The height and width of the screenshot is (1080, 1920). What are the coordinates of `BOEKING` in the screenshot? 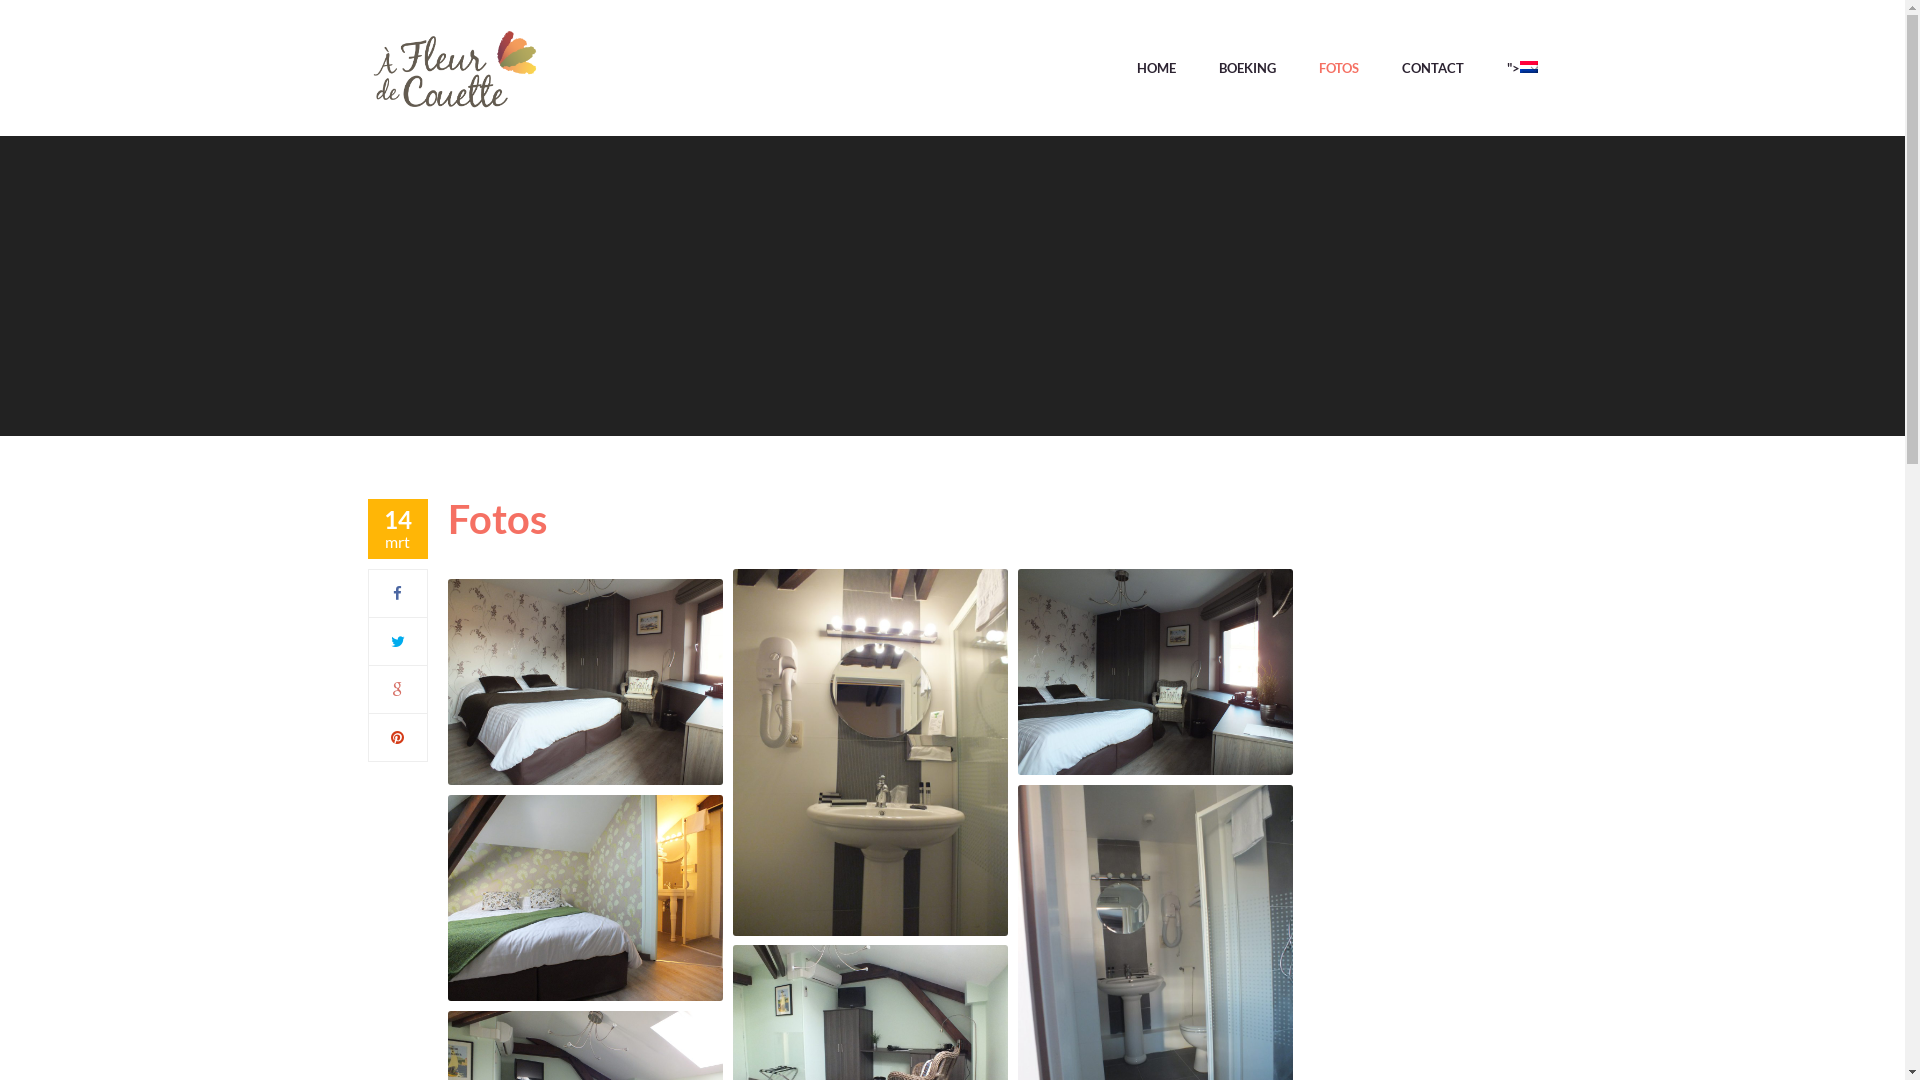 It's located at (1246, 73).